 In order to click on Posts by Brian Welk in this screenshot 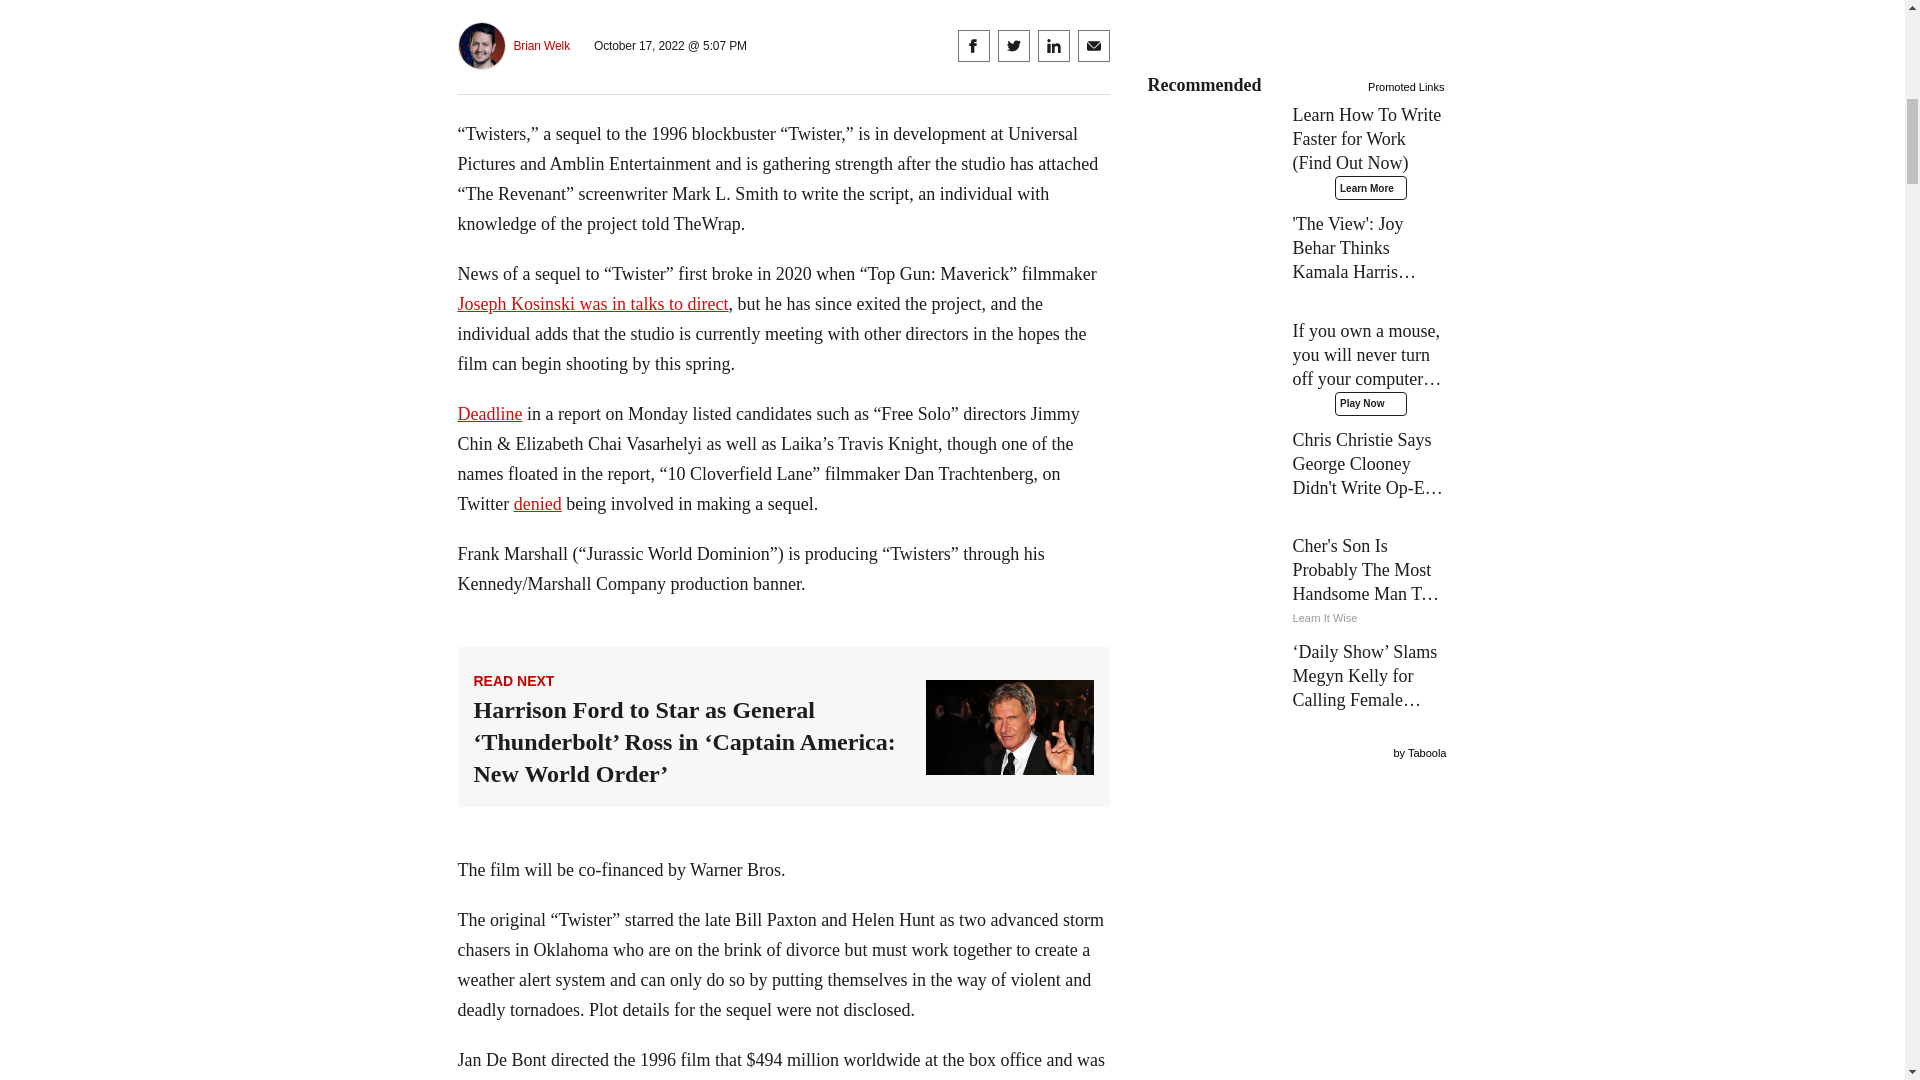, I will do `click(542, 46)`.